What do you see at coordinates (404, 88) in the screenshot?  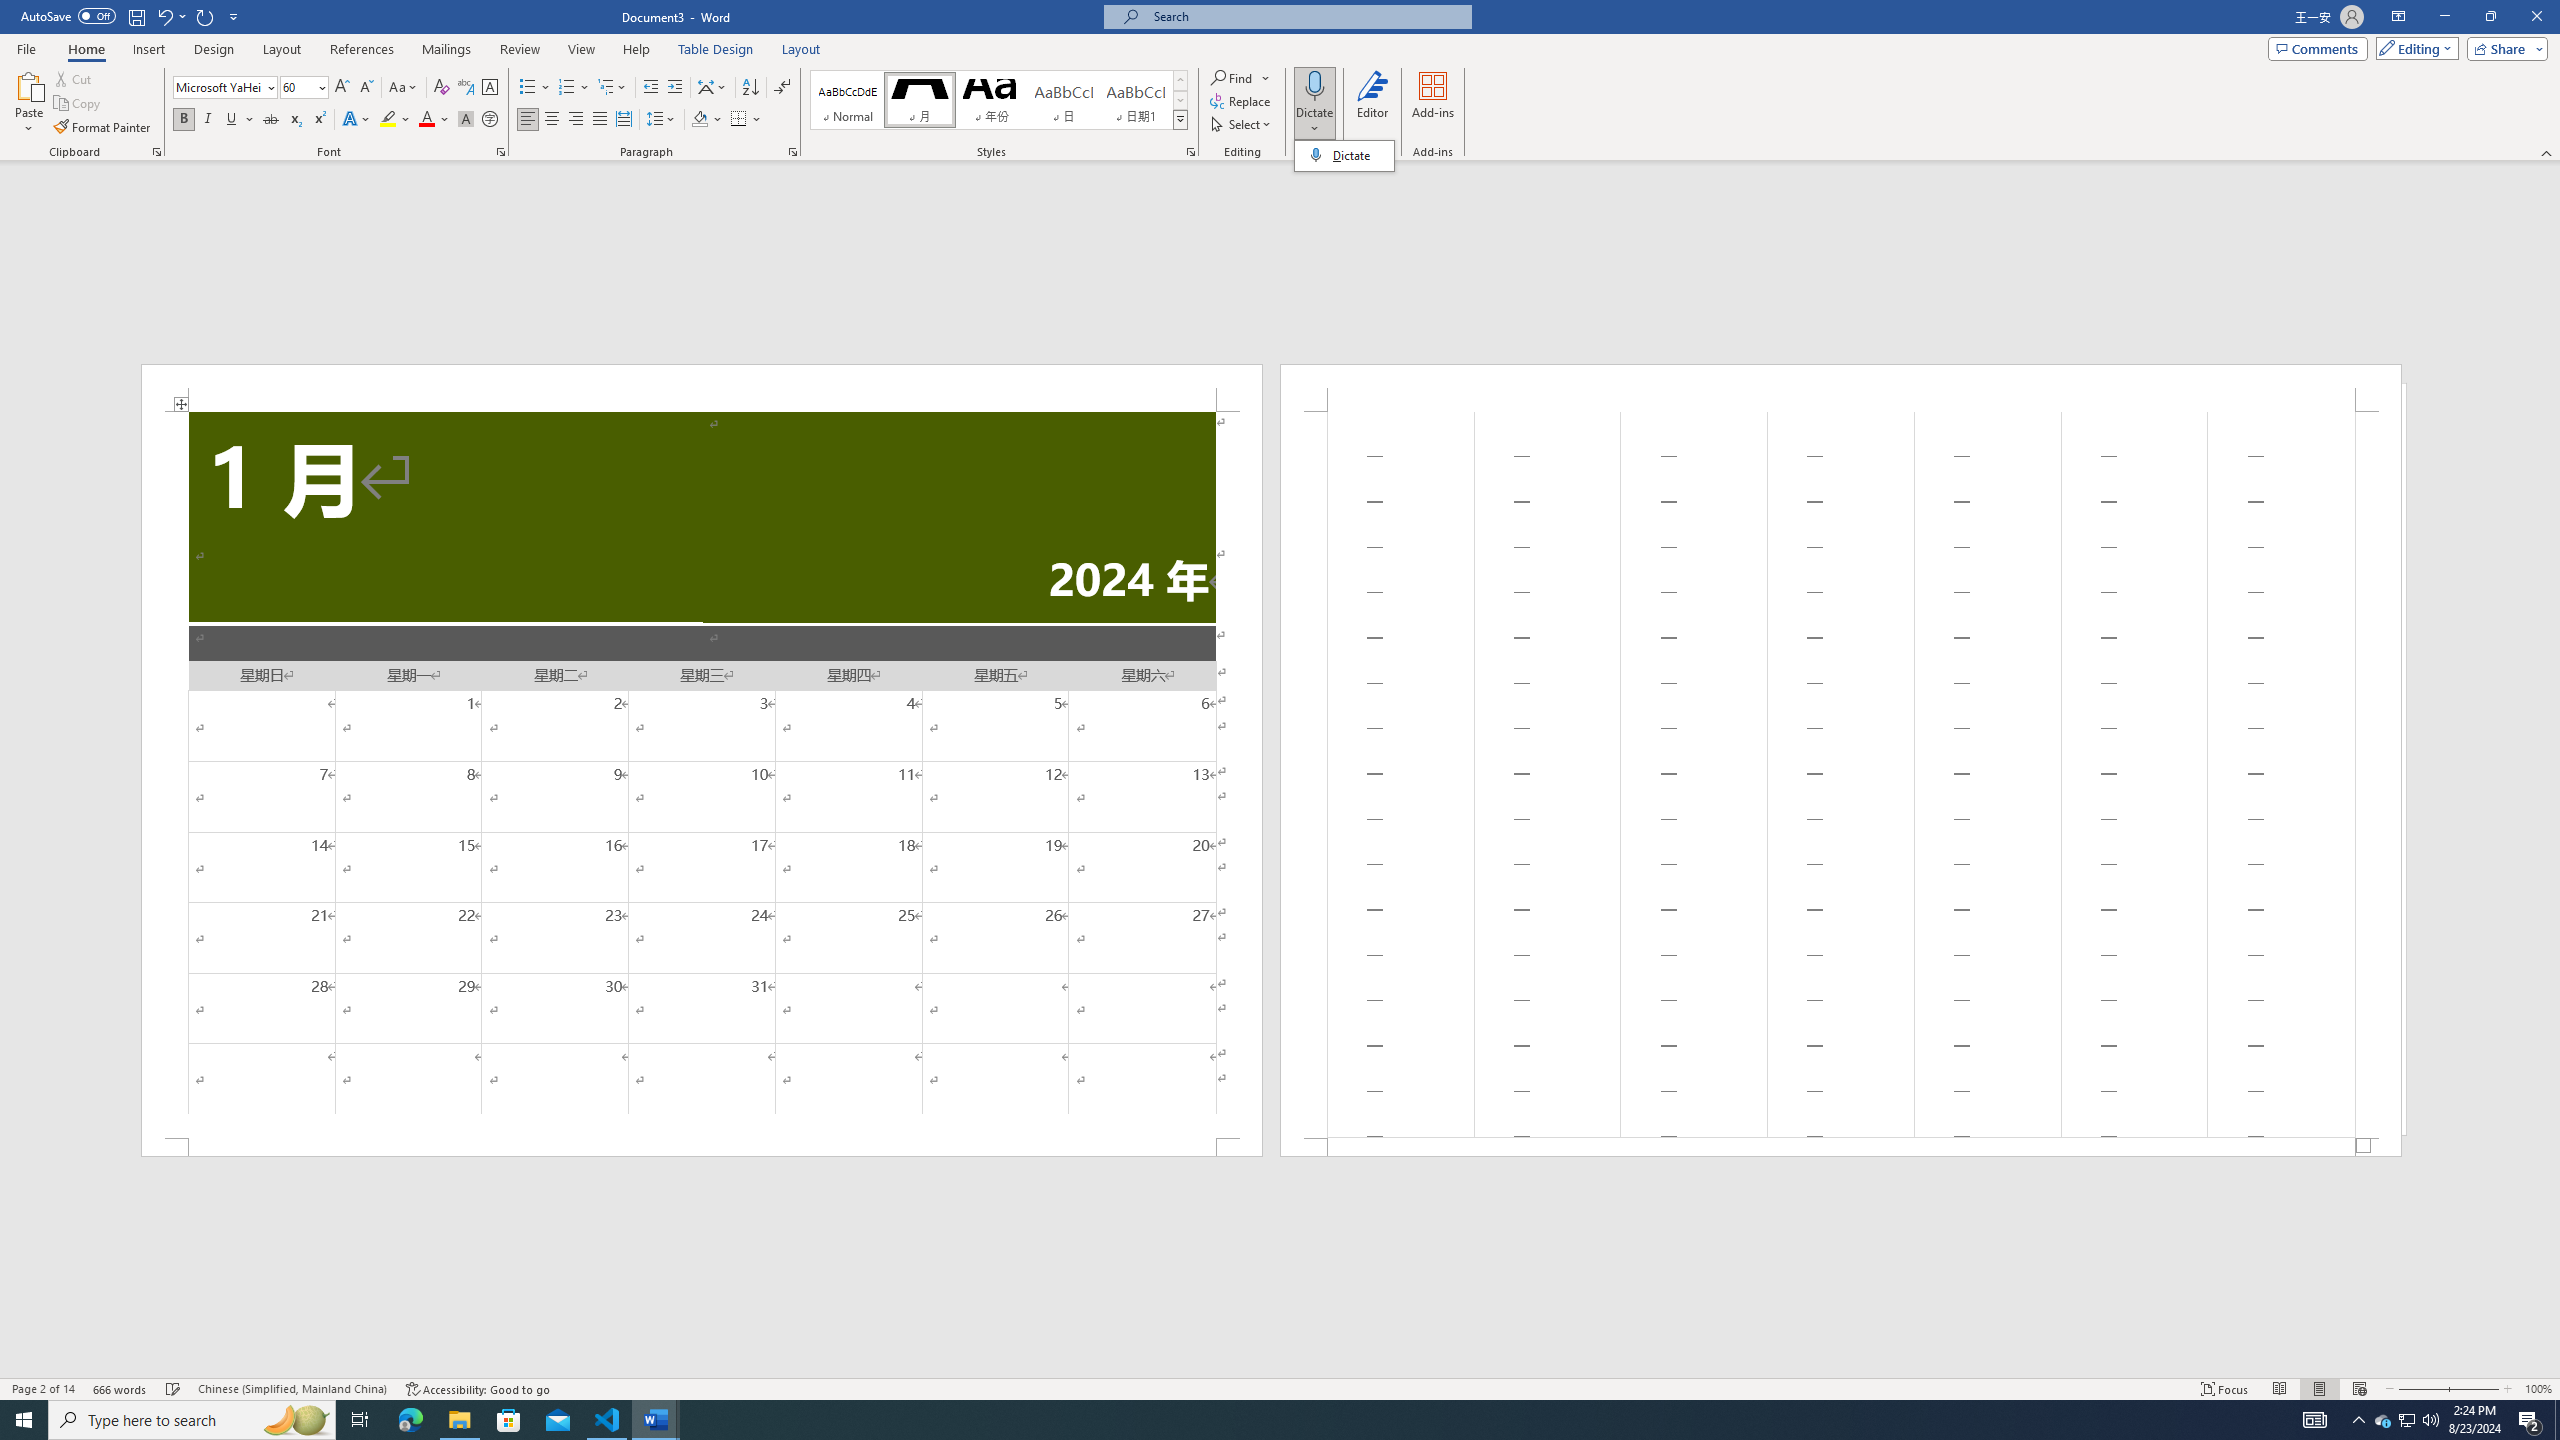 I see `Change Case` at bounding box center [404, 88].